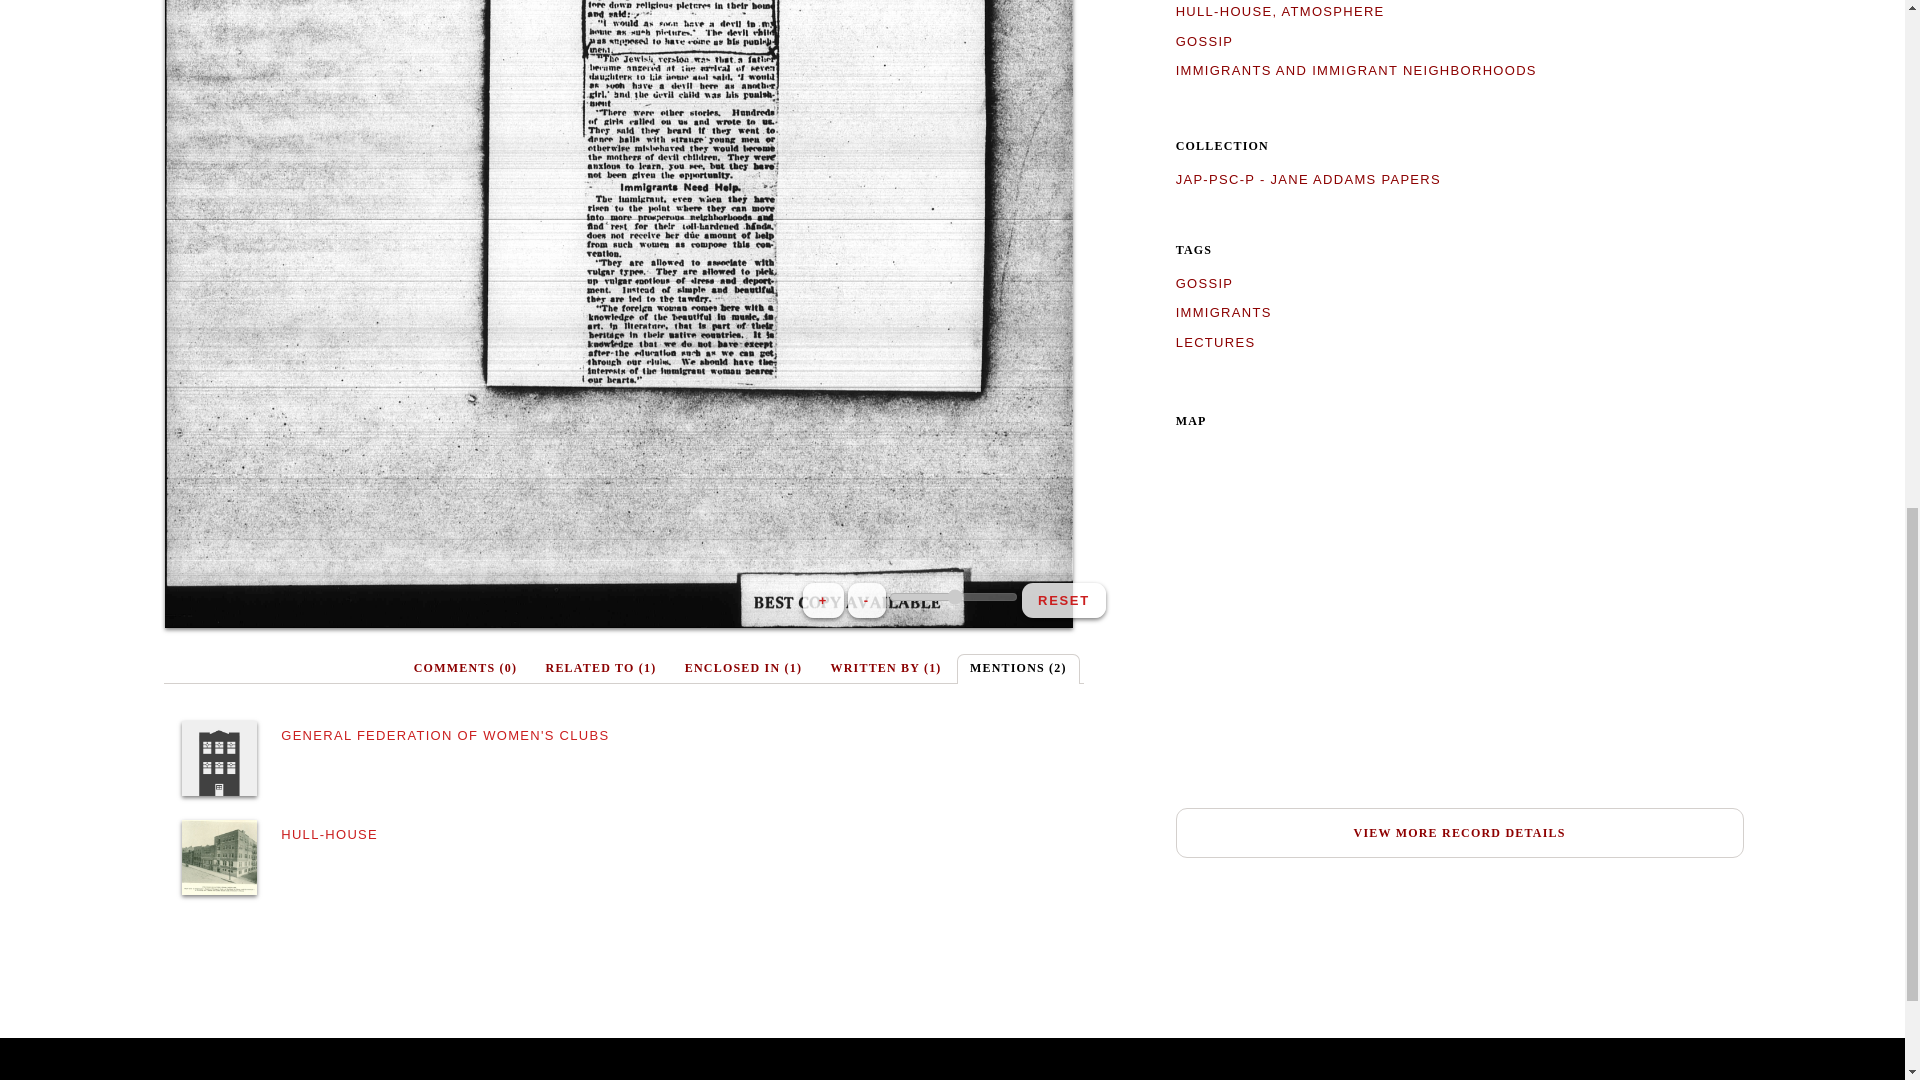  I want to click on -, so click(866, 600).